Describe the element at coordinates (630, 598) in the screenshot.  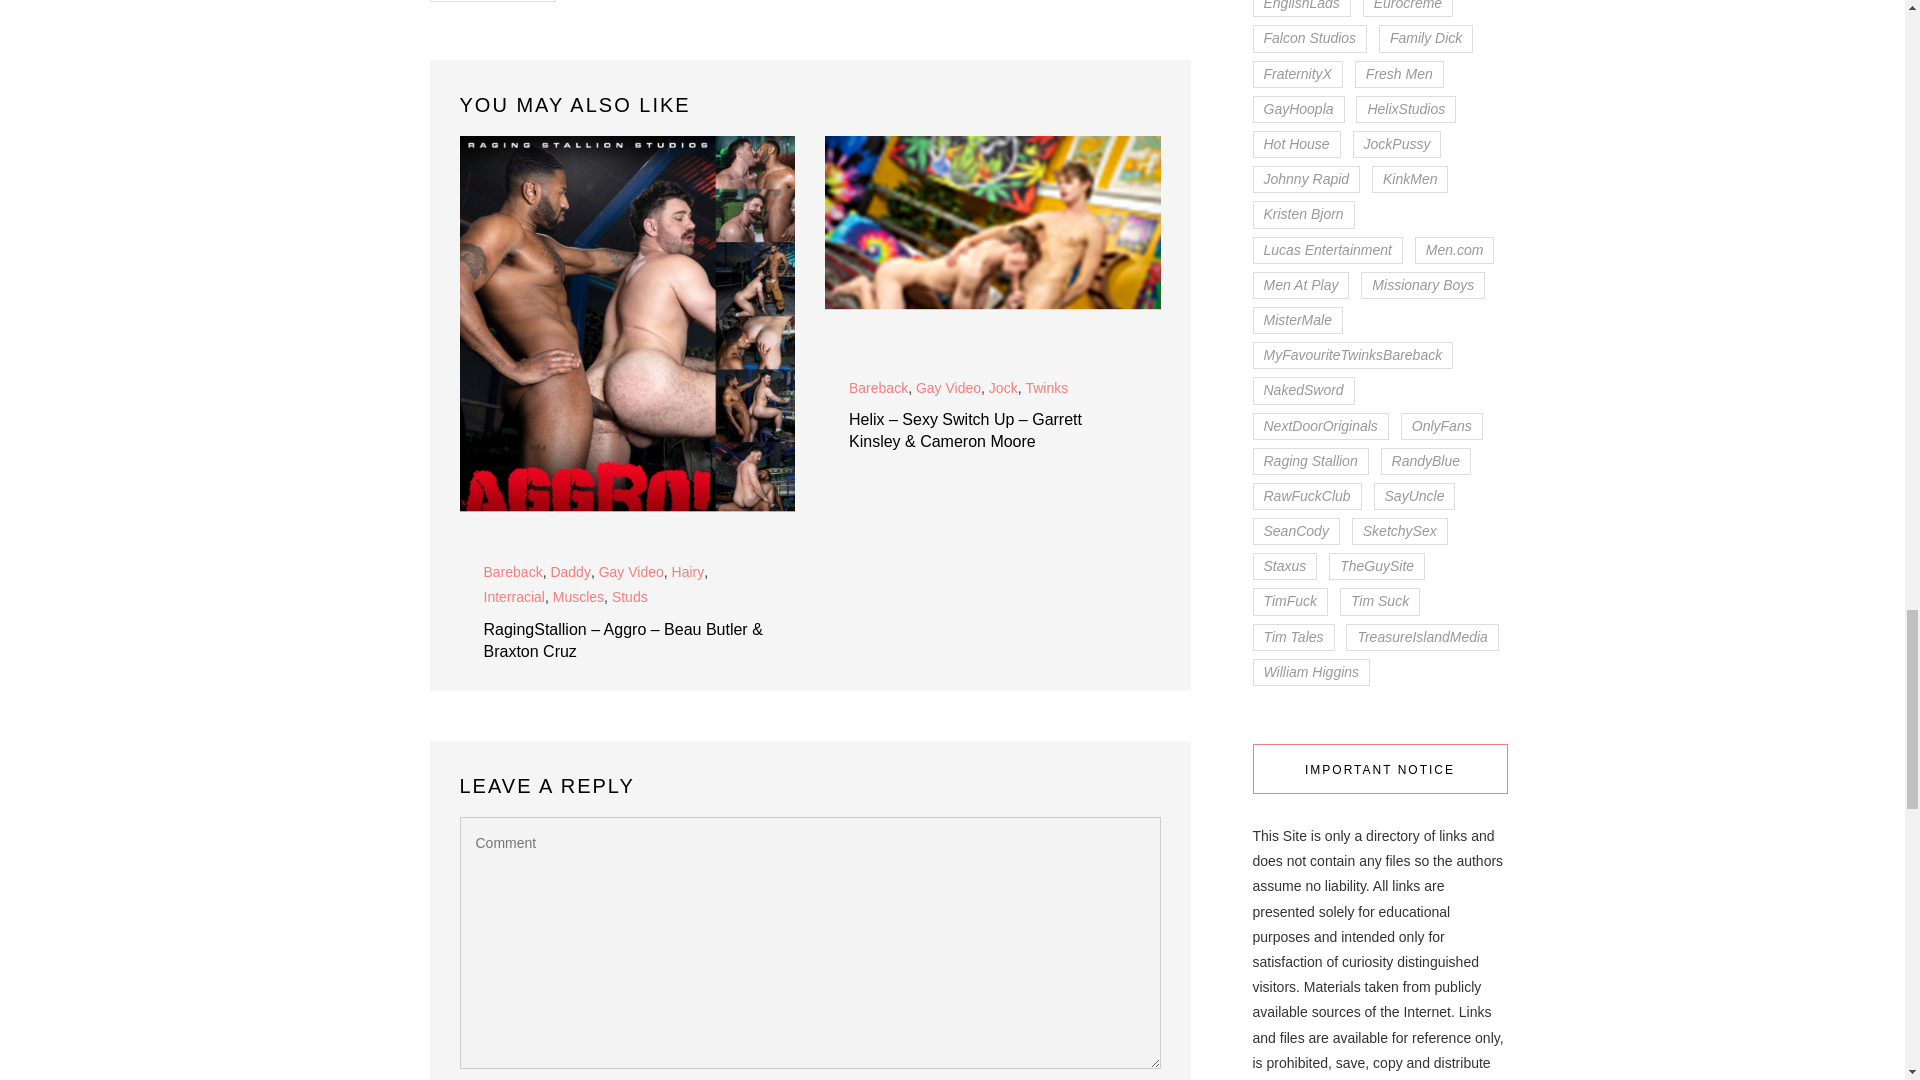
I see `Studs` at that location.